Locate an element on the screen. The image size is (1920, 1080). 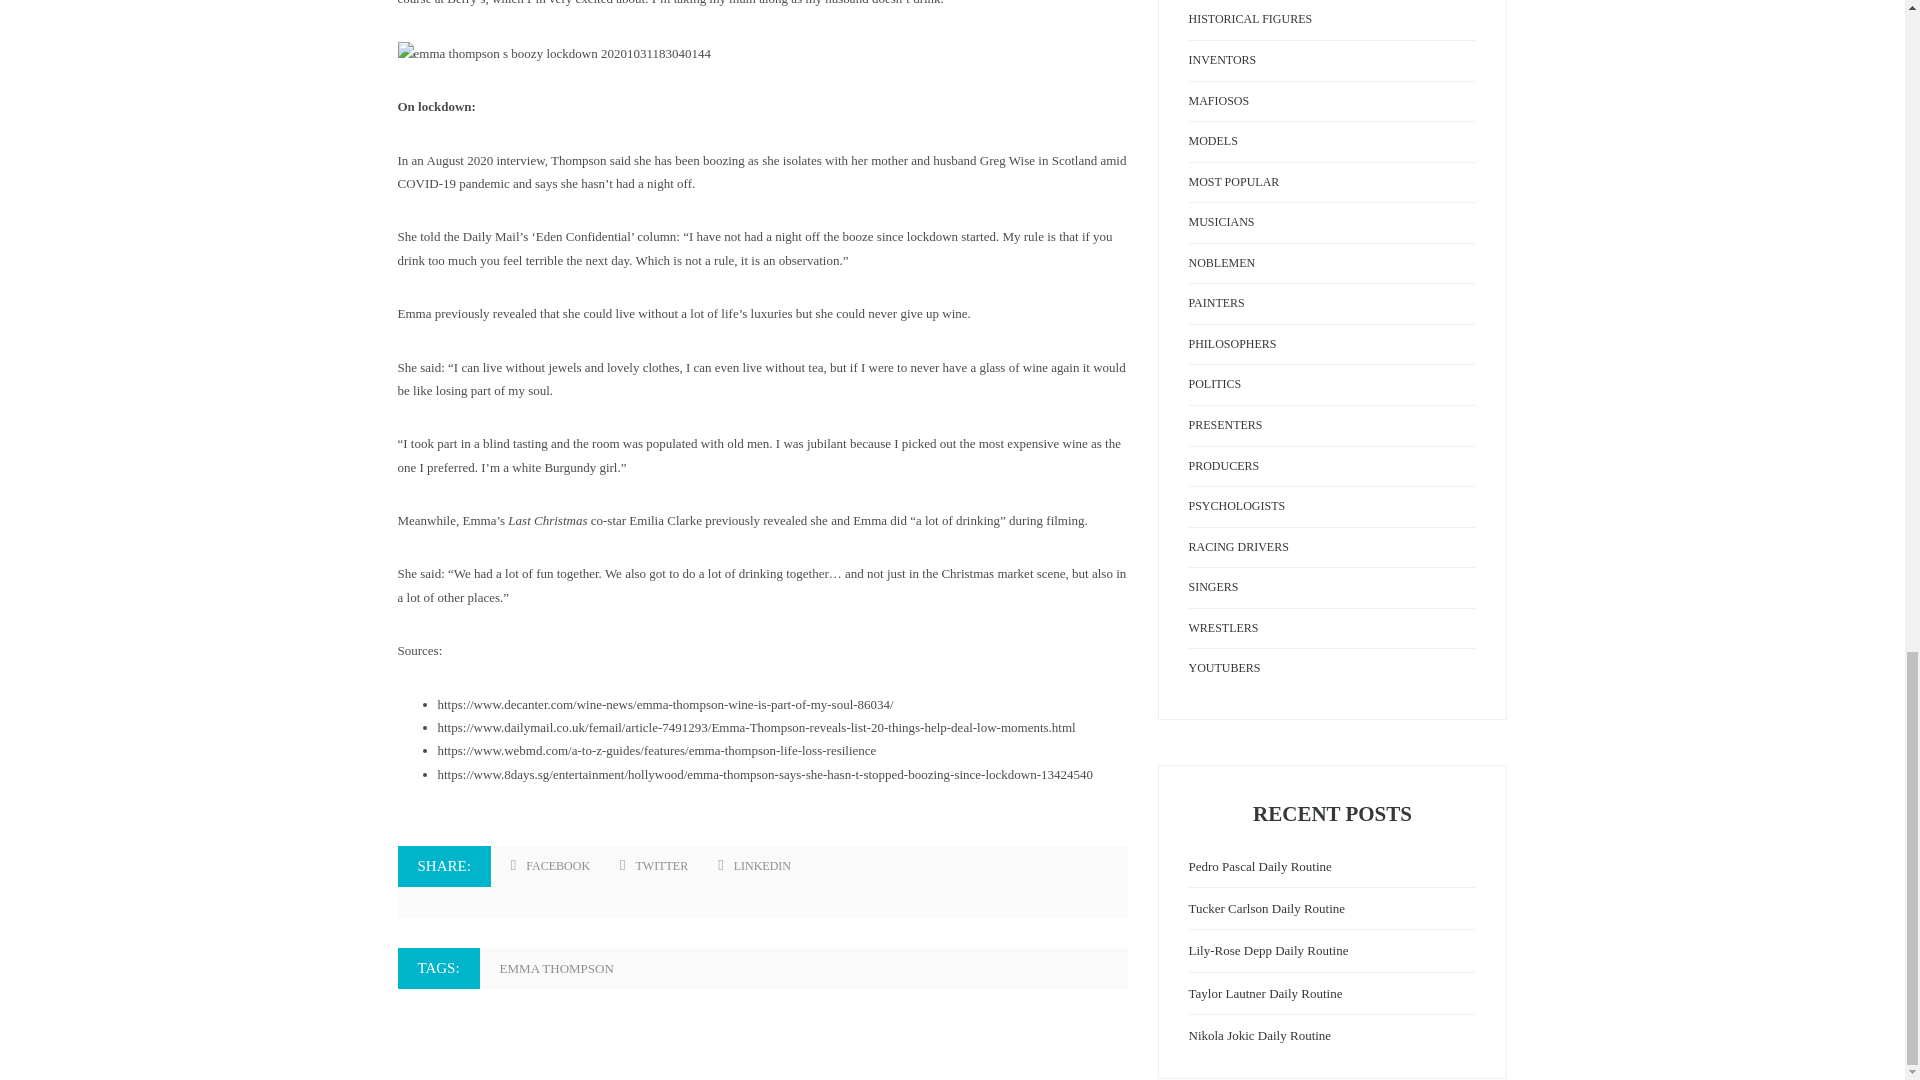
Share toLinkedin is located at coordinates (754, 867).